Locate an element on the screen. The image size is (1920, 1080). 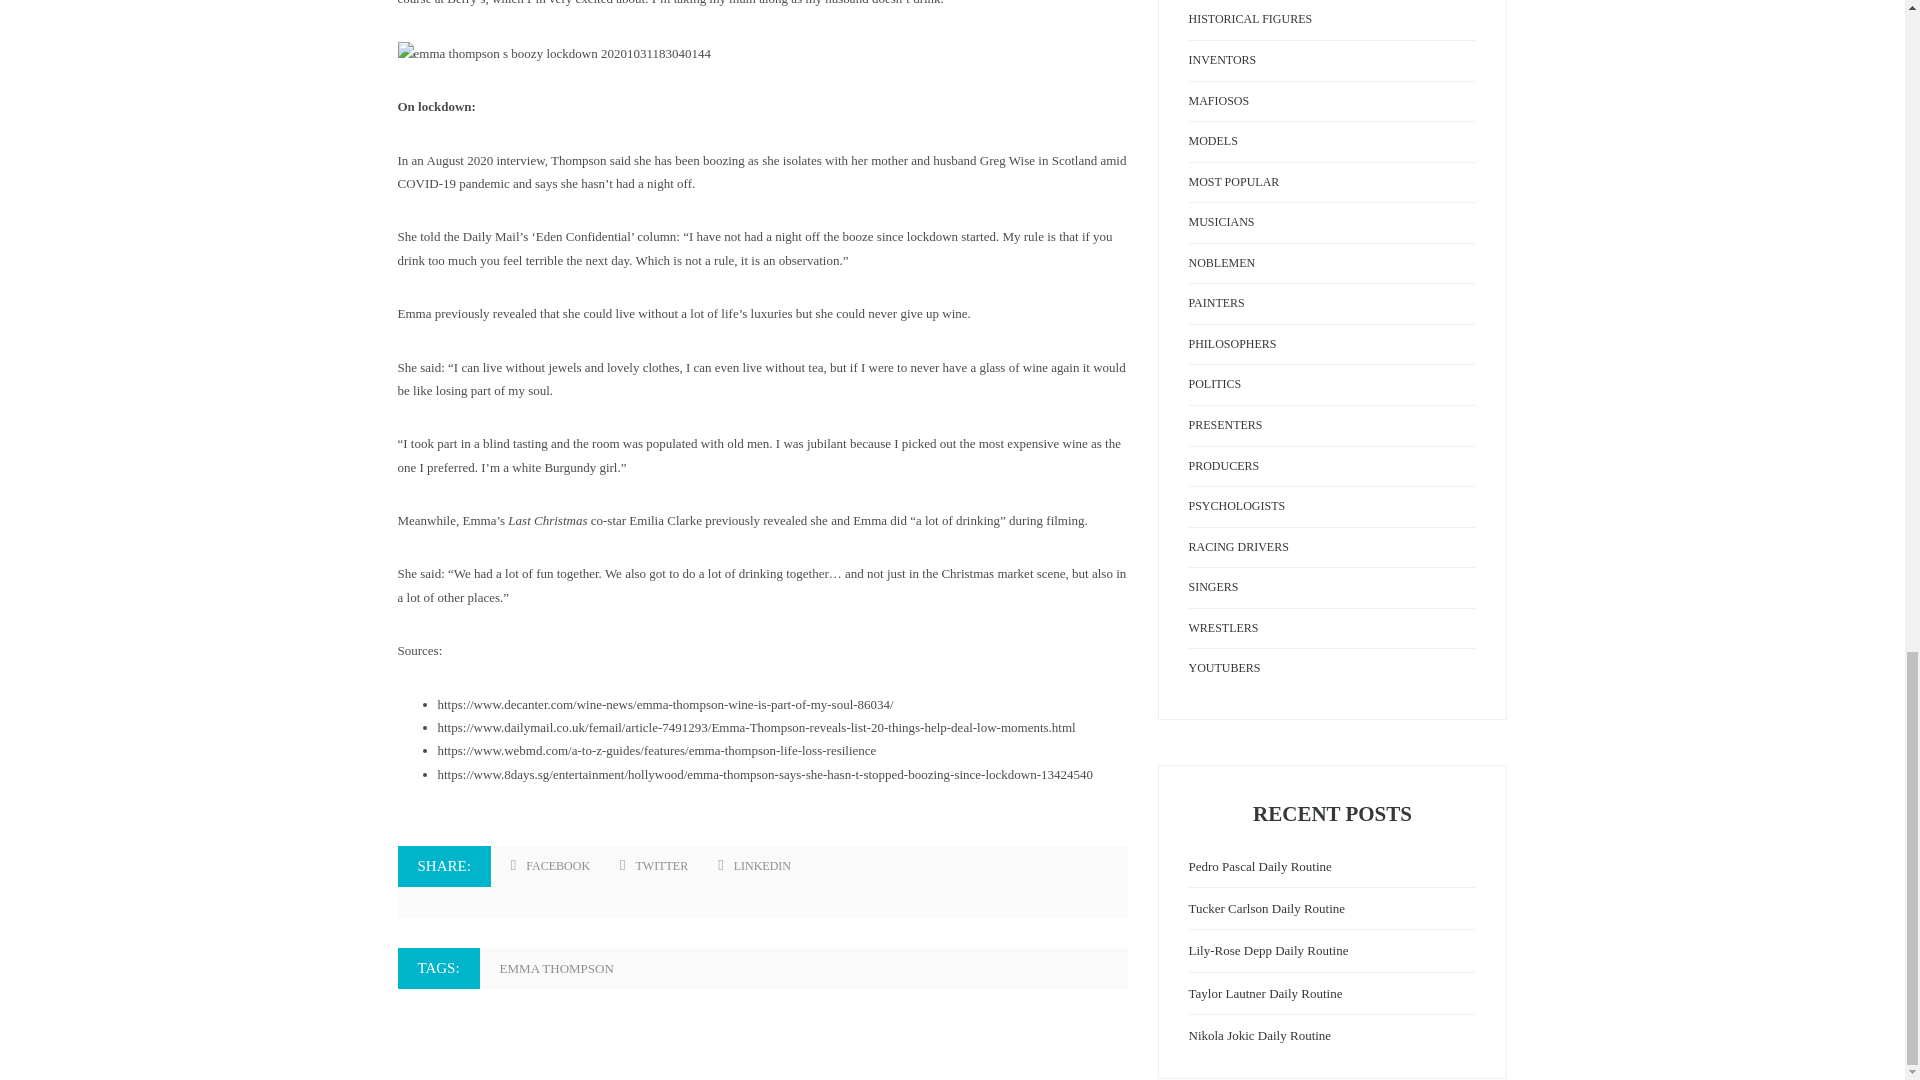
Share toLinkedin is located at coordinates (754, 867).